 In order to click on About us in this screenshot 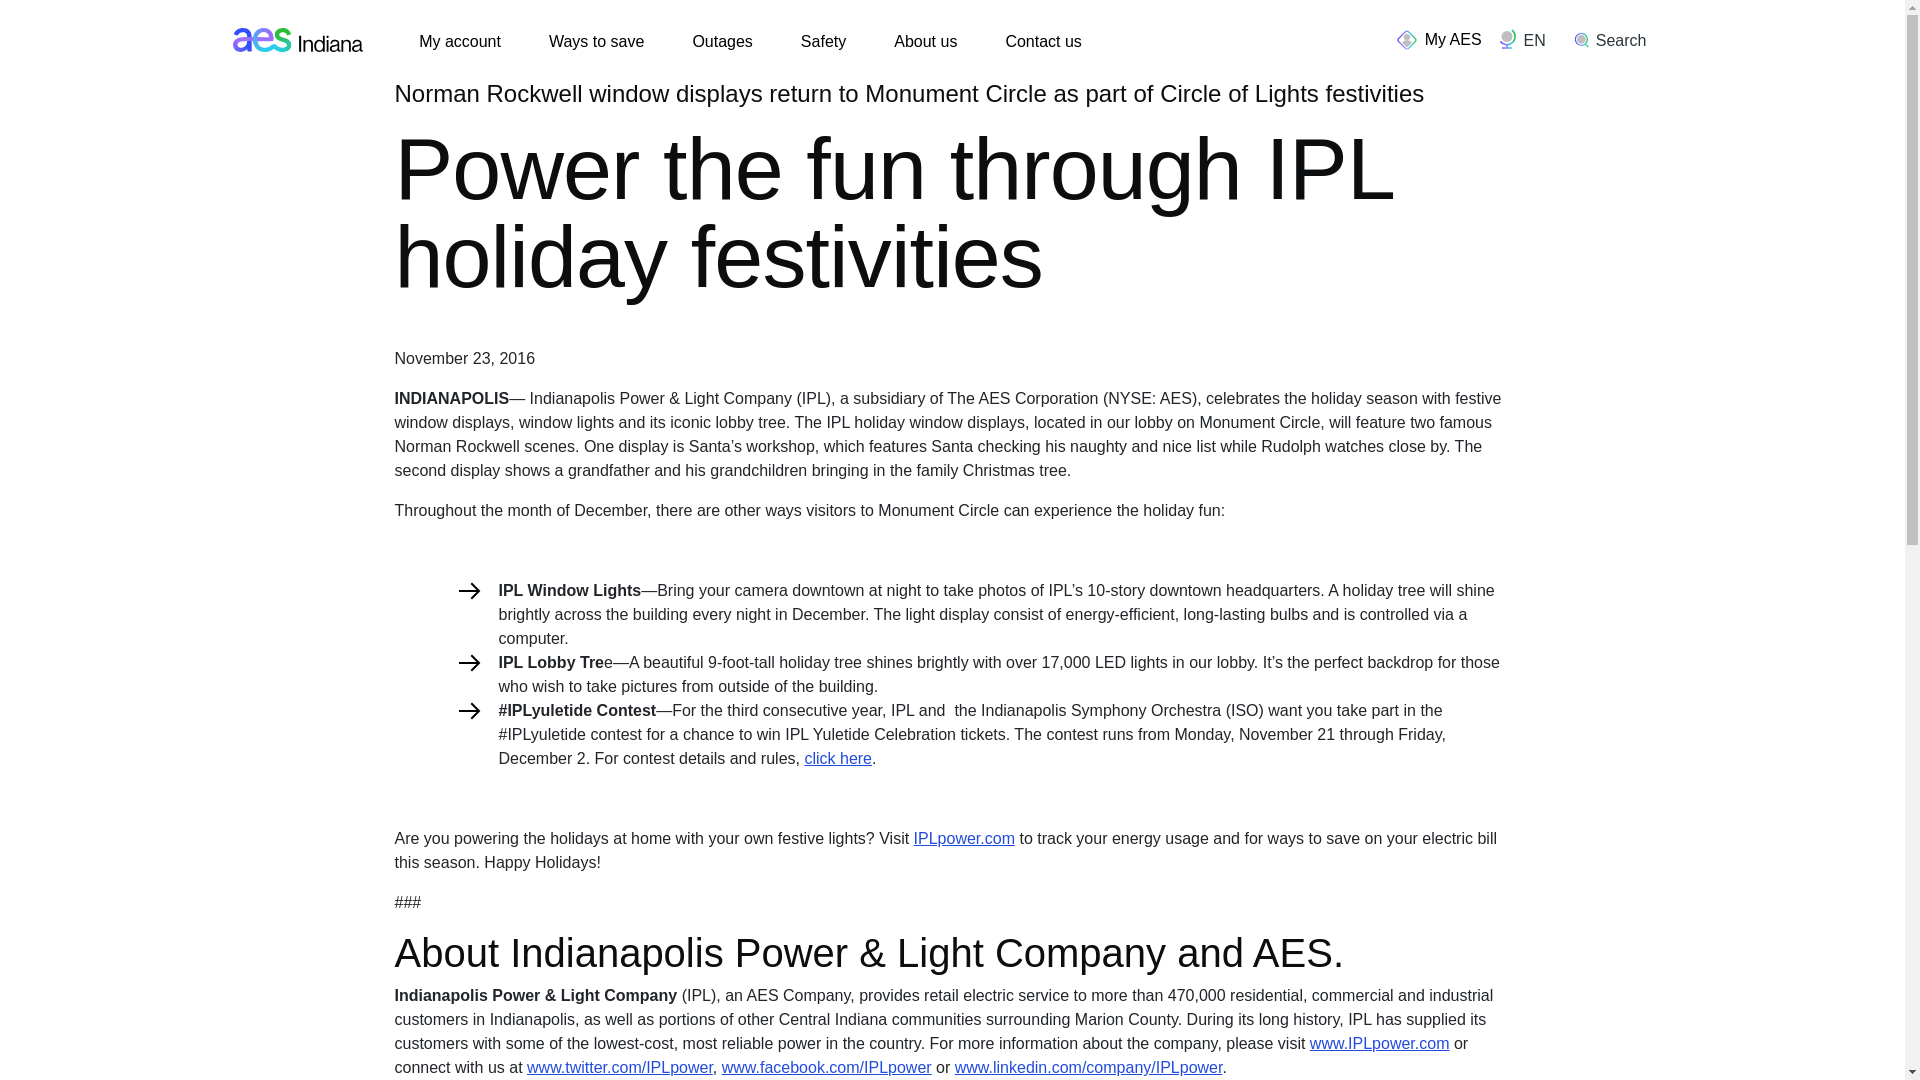, I will do `click(925, 42)`.